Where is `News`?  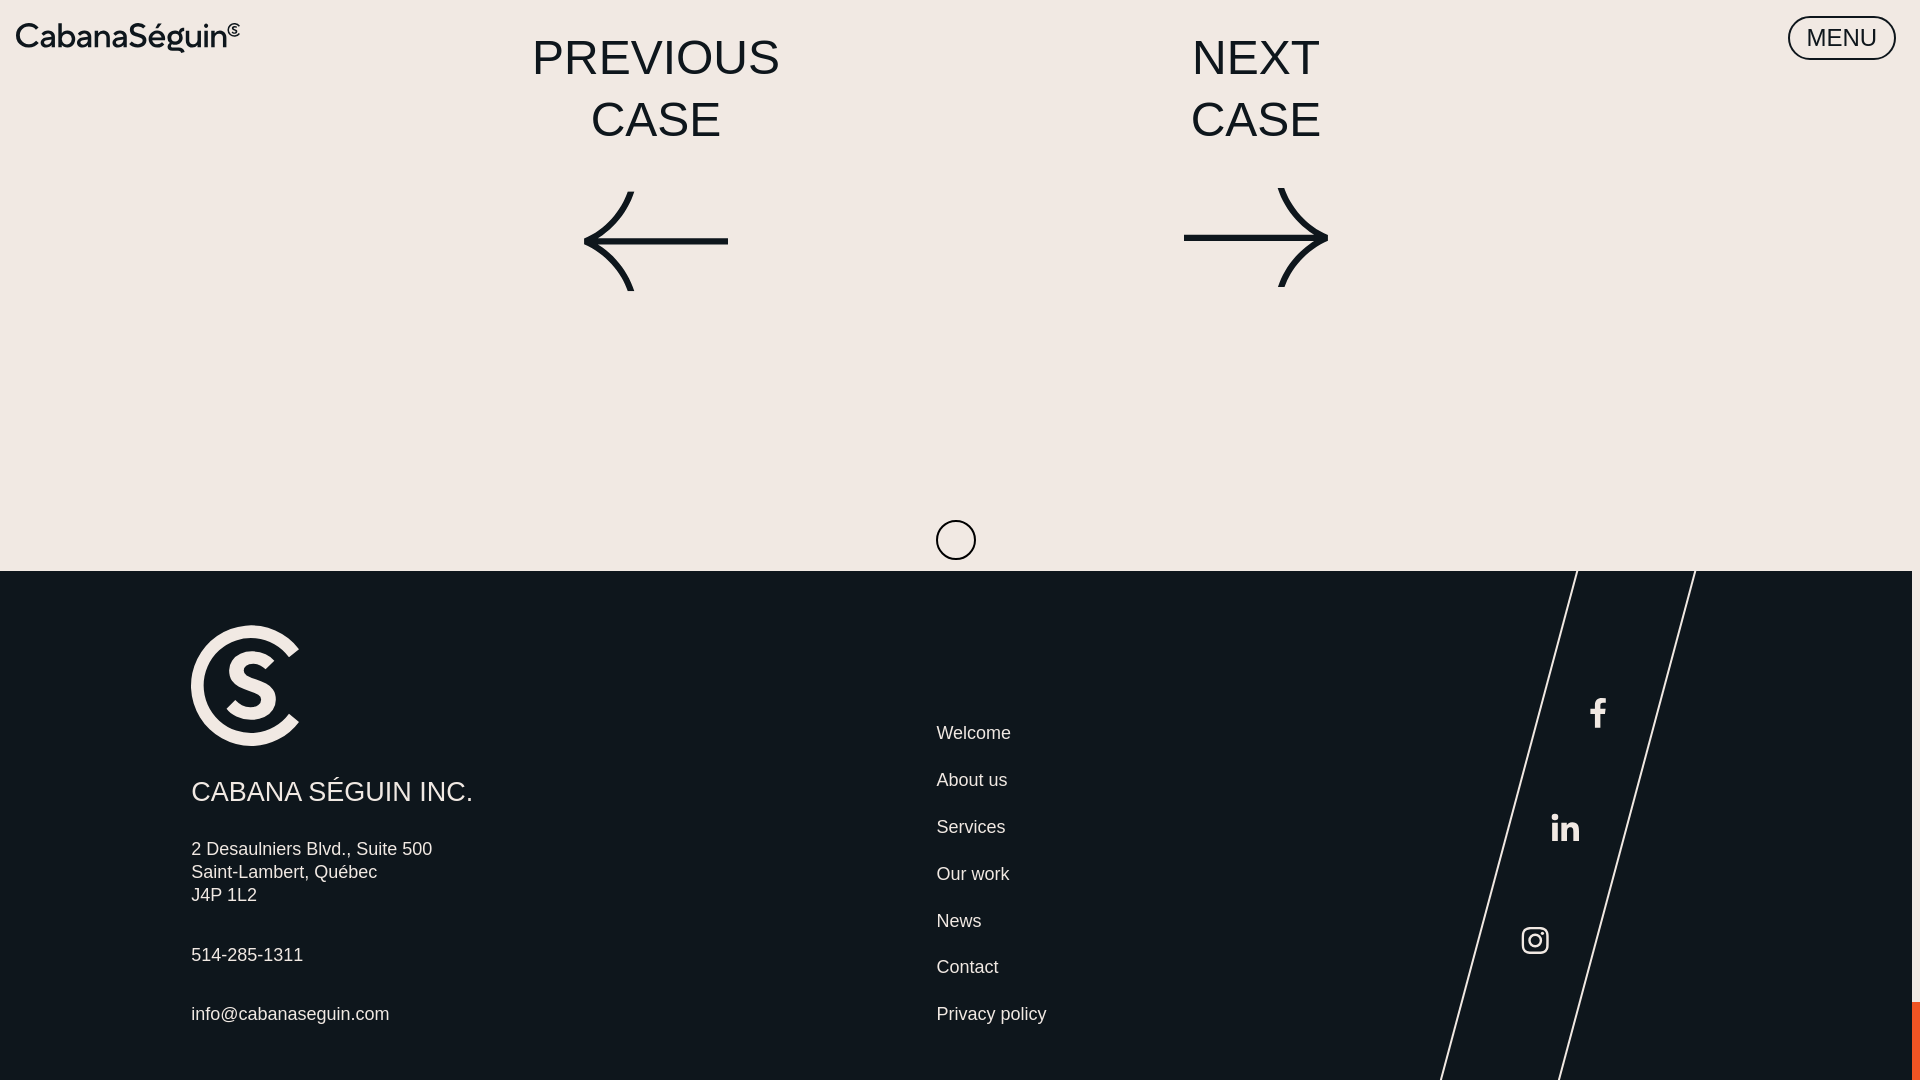
News is located at coordinates (331, 954).